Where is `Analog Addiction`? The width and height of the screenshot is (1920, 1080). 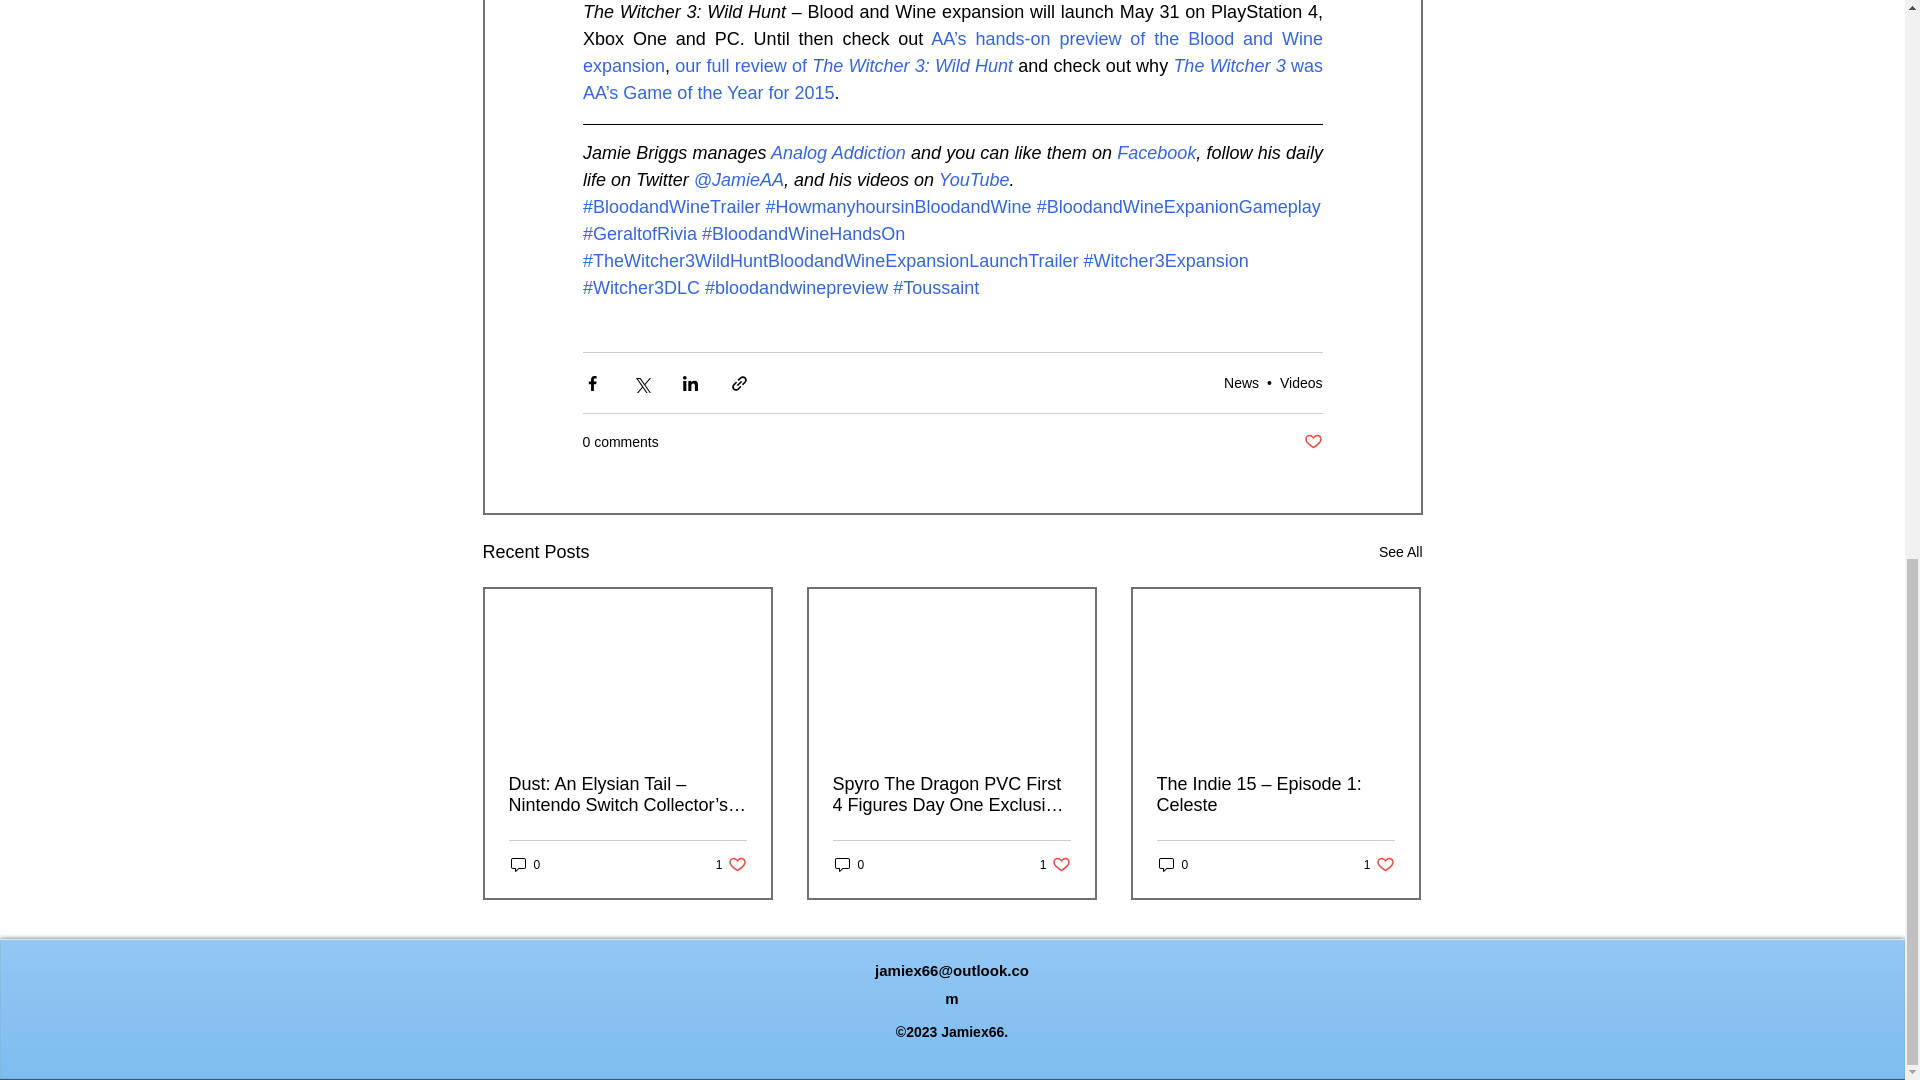
Analog Addiction is located at coordinates (838, 152).